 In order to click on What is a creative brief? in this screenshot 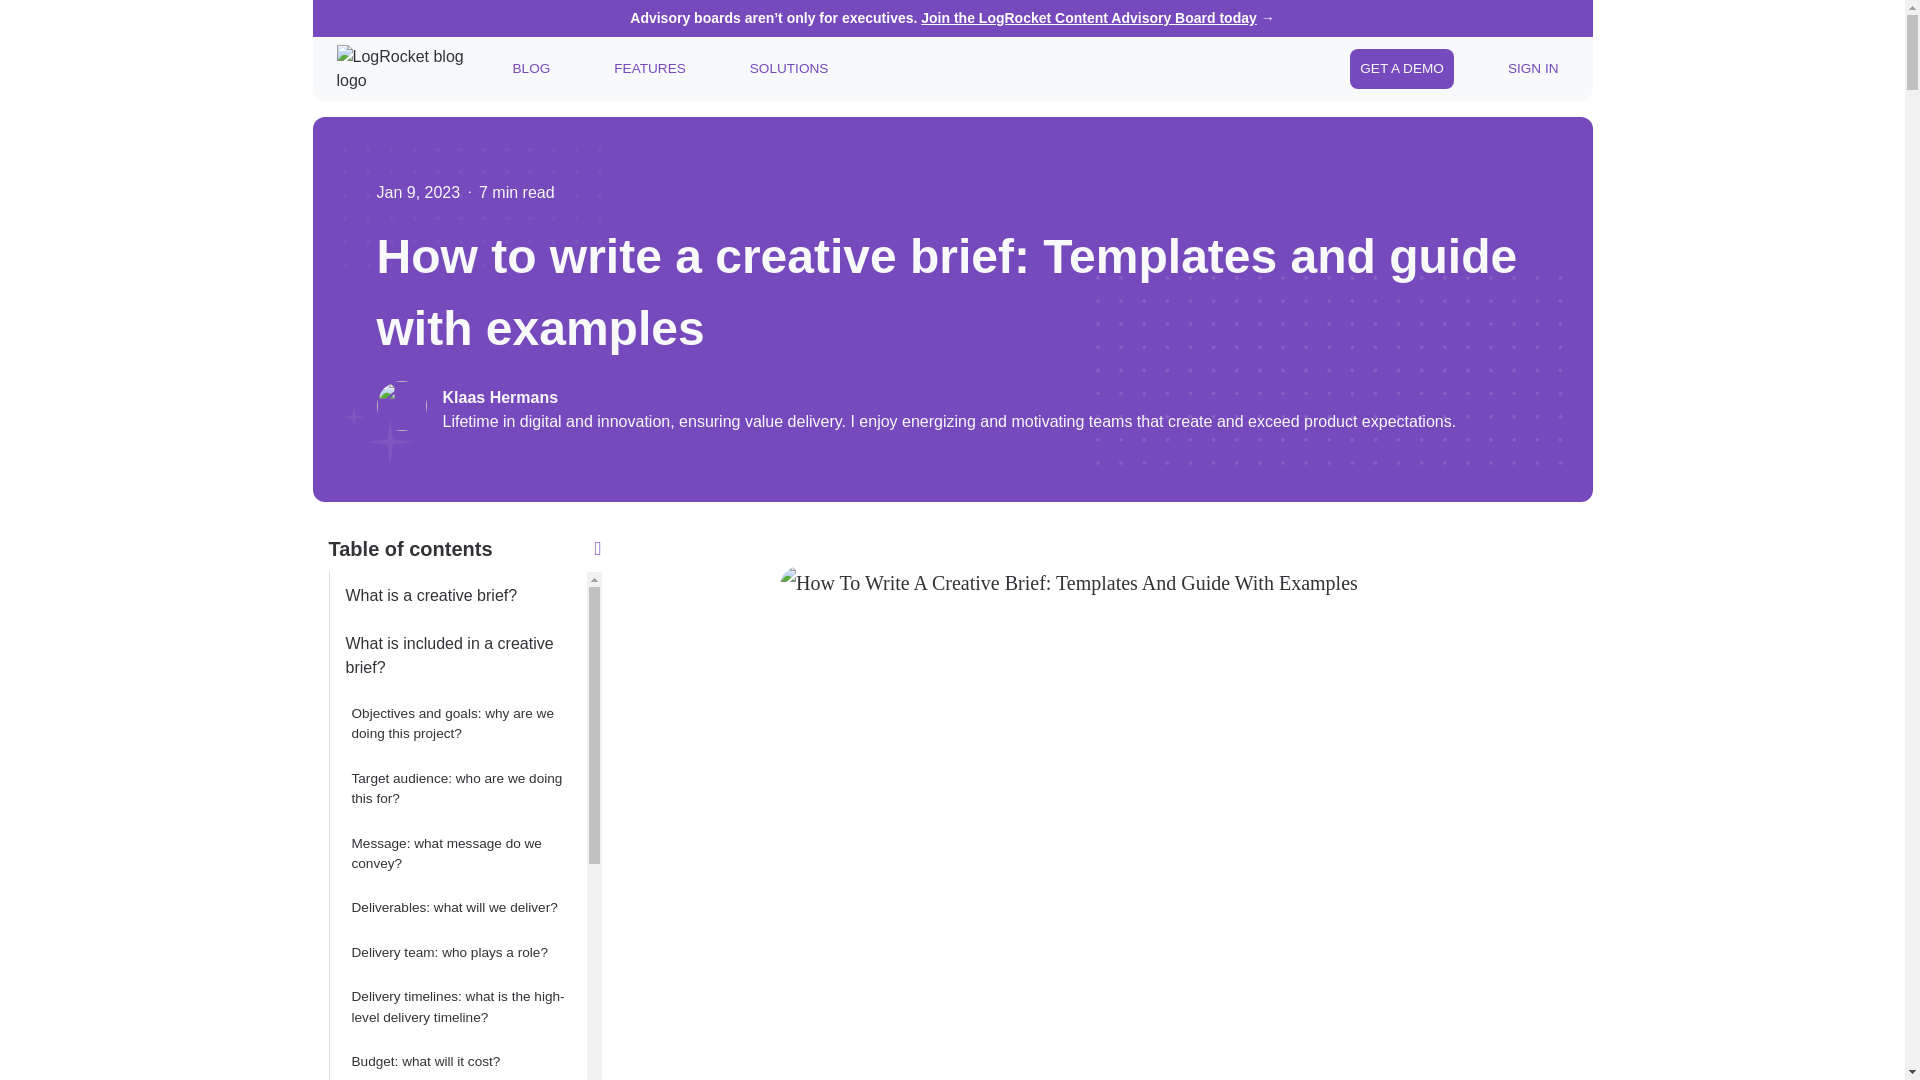, I will do `click(456, 596)`.